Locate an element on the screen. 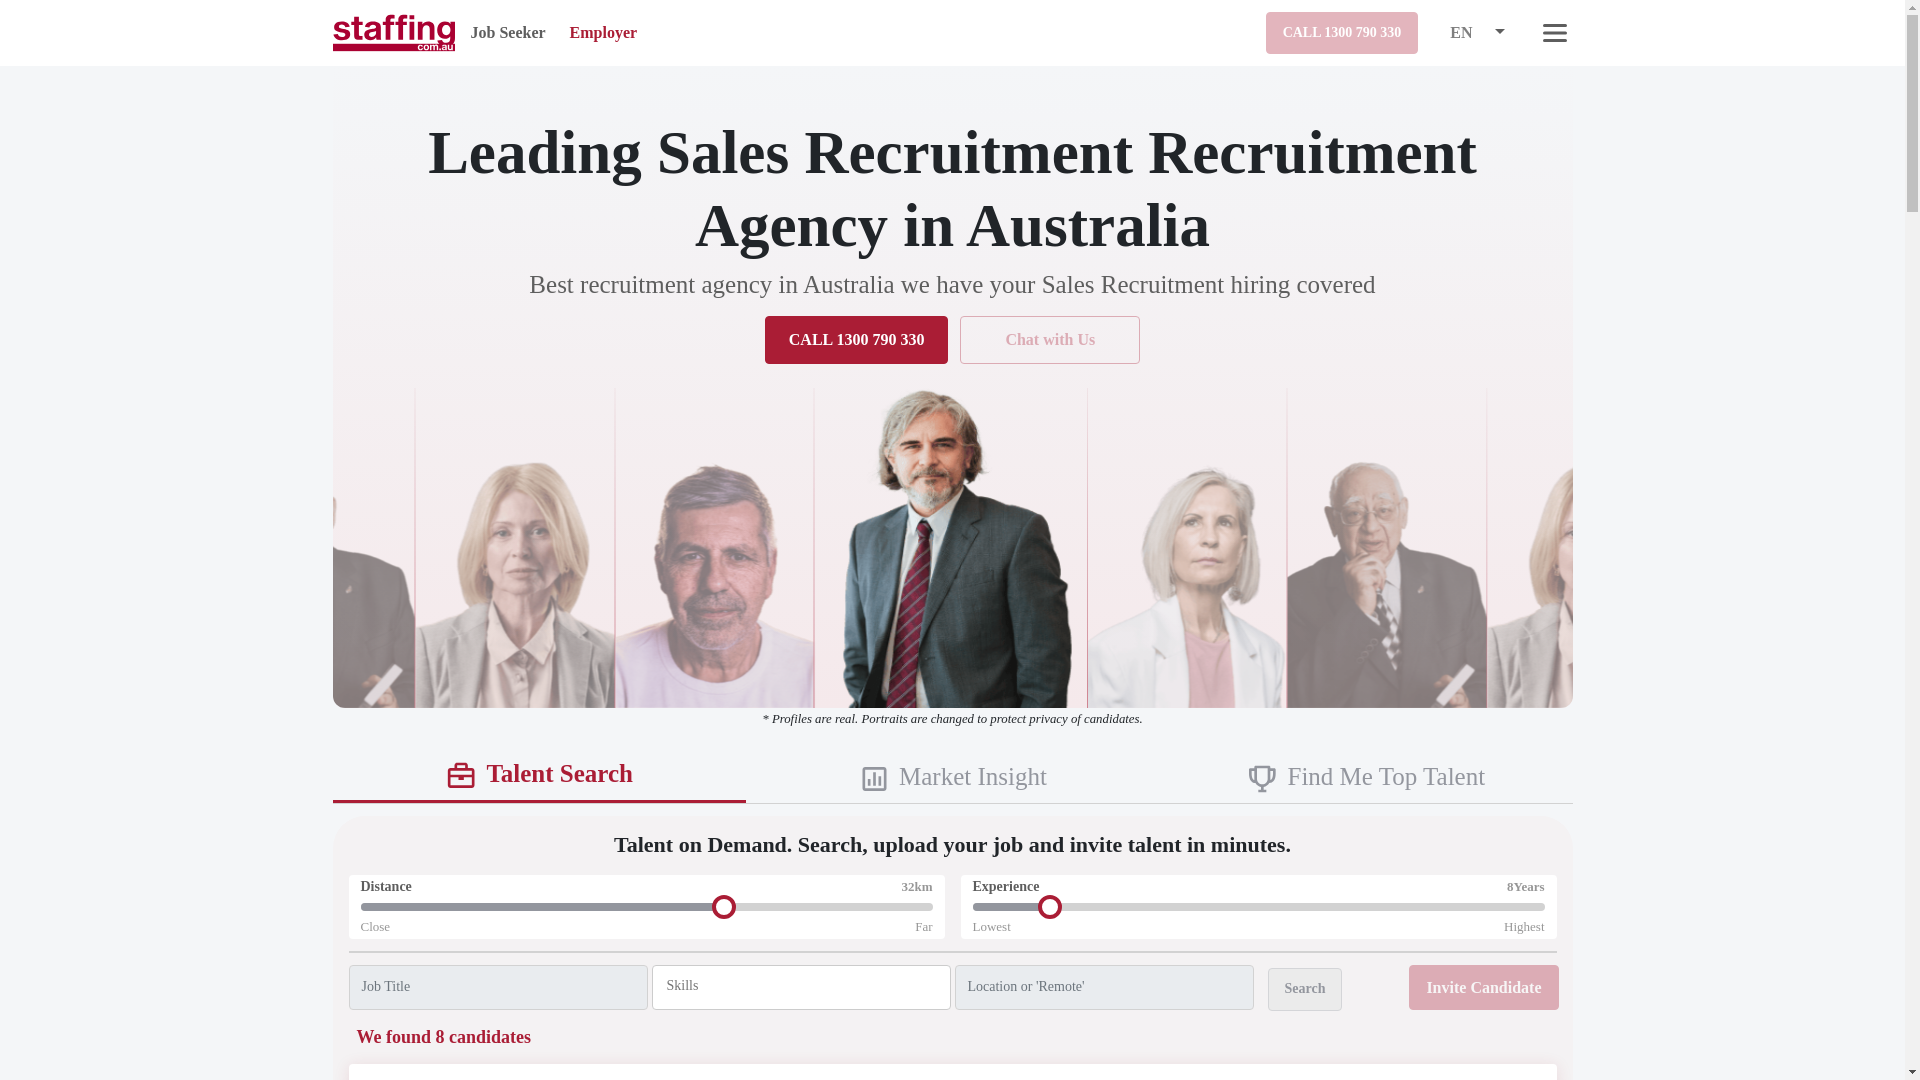  CALL 1300 790 330 is located at coordinates (1342, 33).